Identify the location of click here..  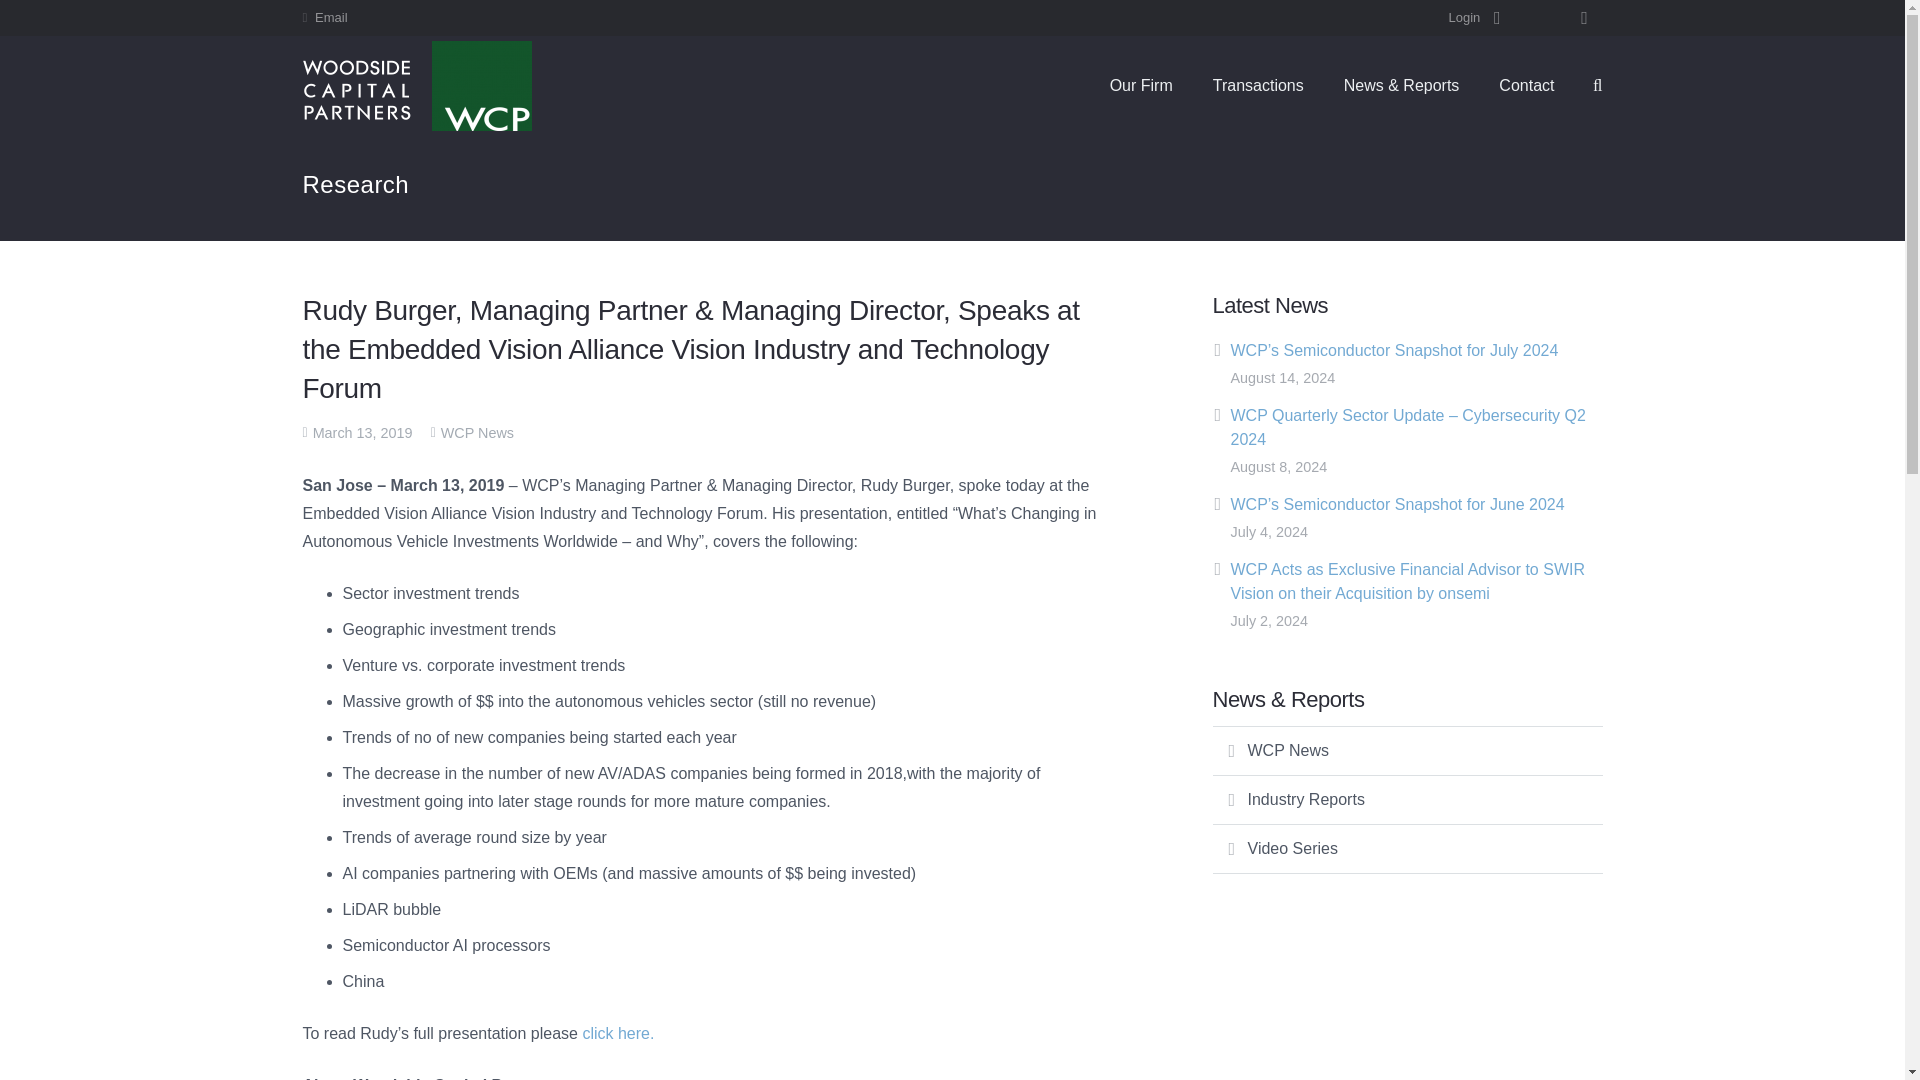
(618, 1033).